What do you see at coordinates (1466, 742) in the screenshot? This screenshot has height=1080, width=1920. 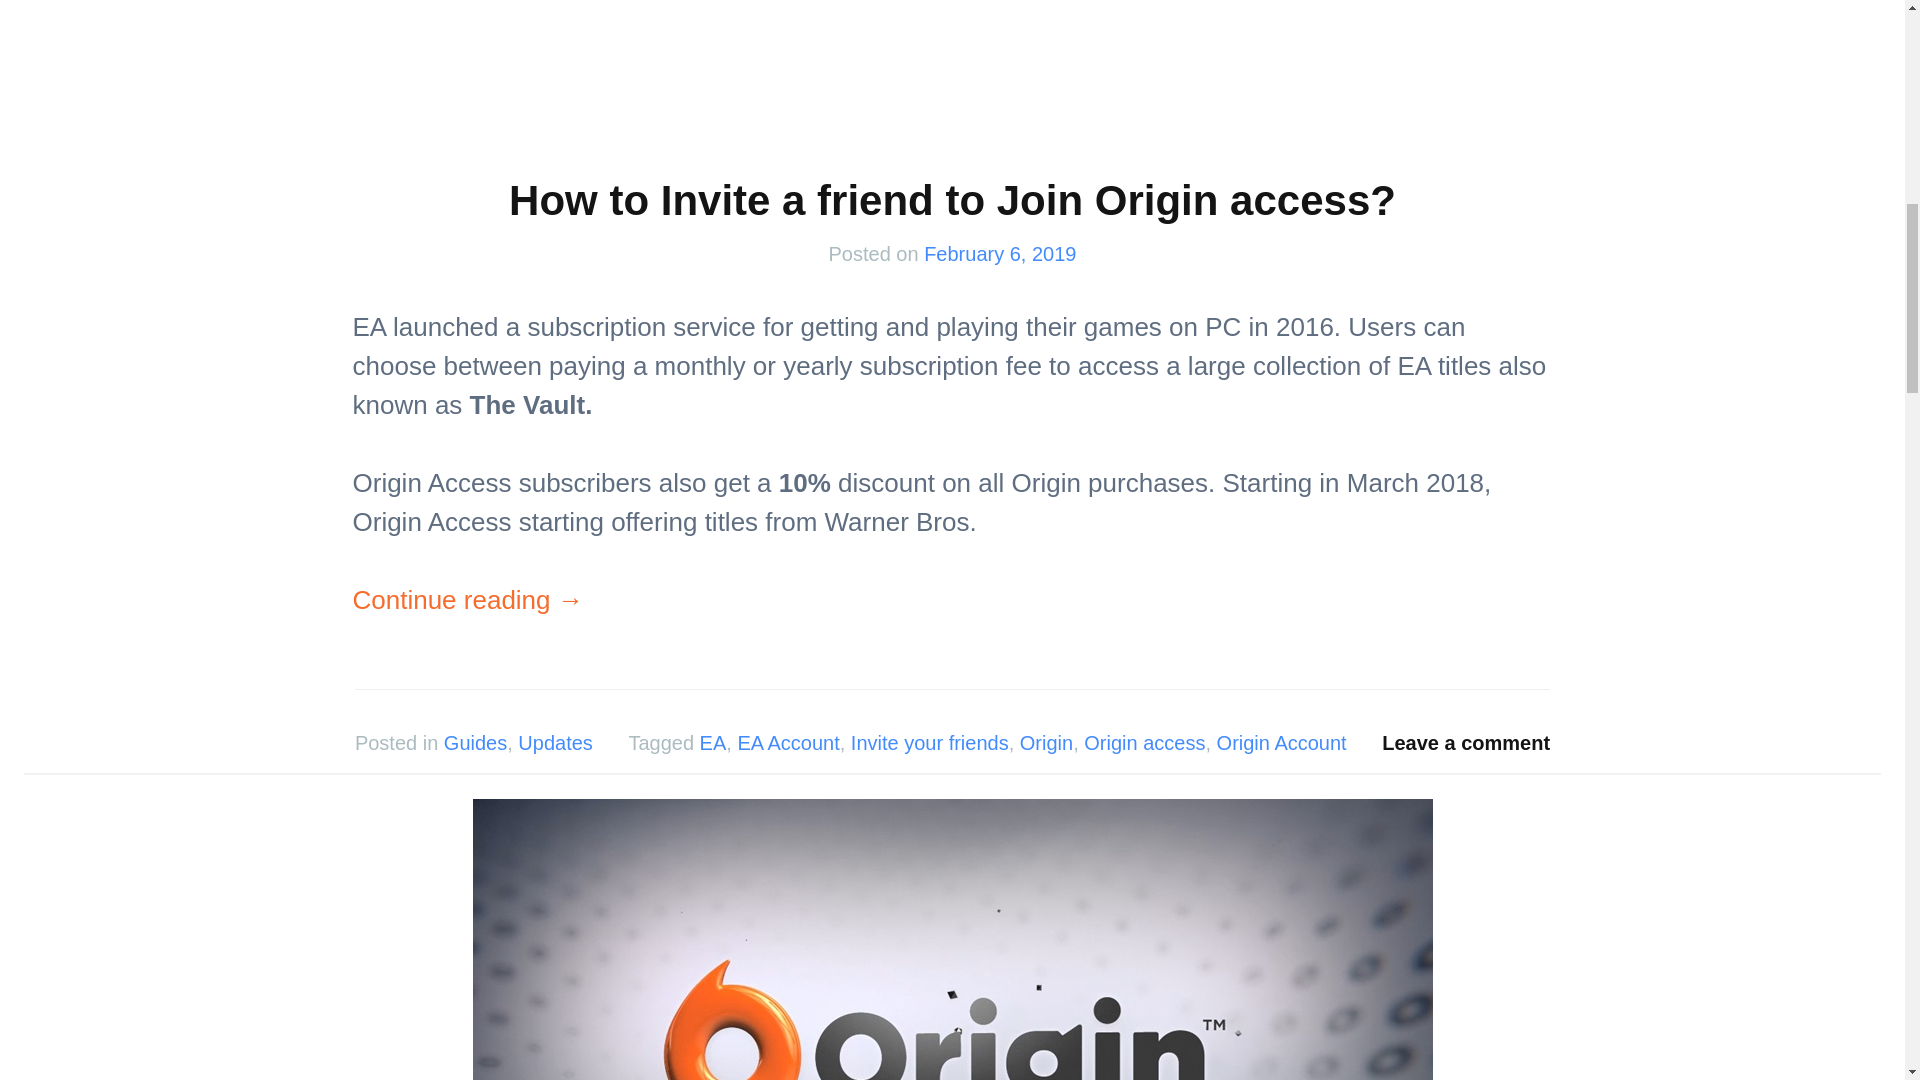 I see `Leave a comment` at bounding box center [1466, 742].